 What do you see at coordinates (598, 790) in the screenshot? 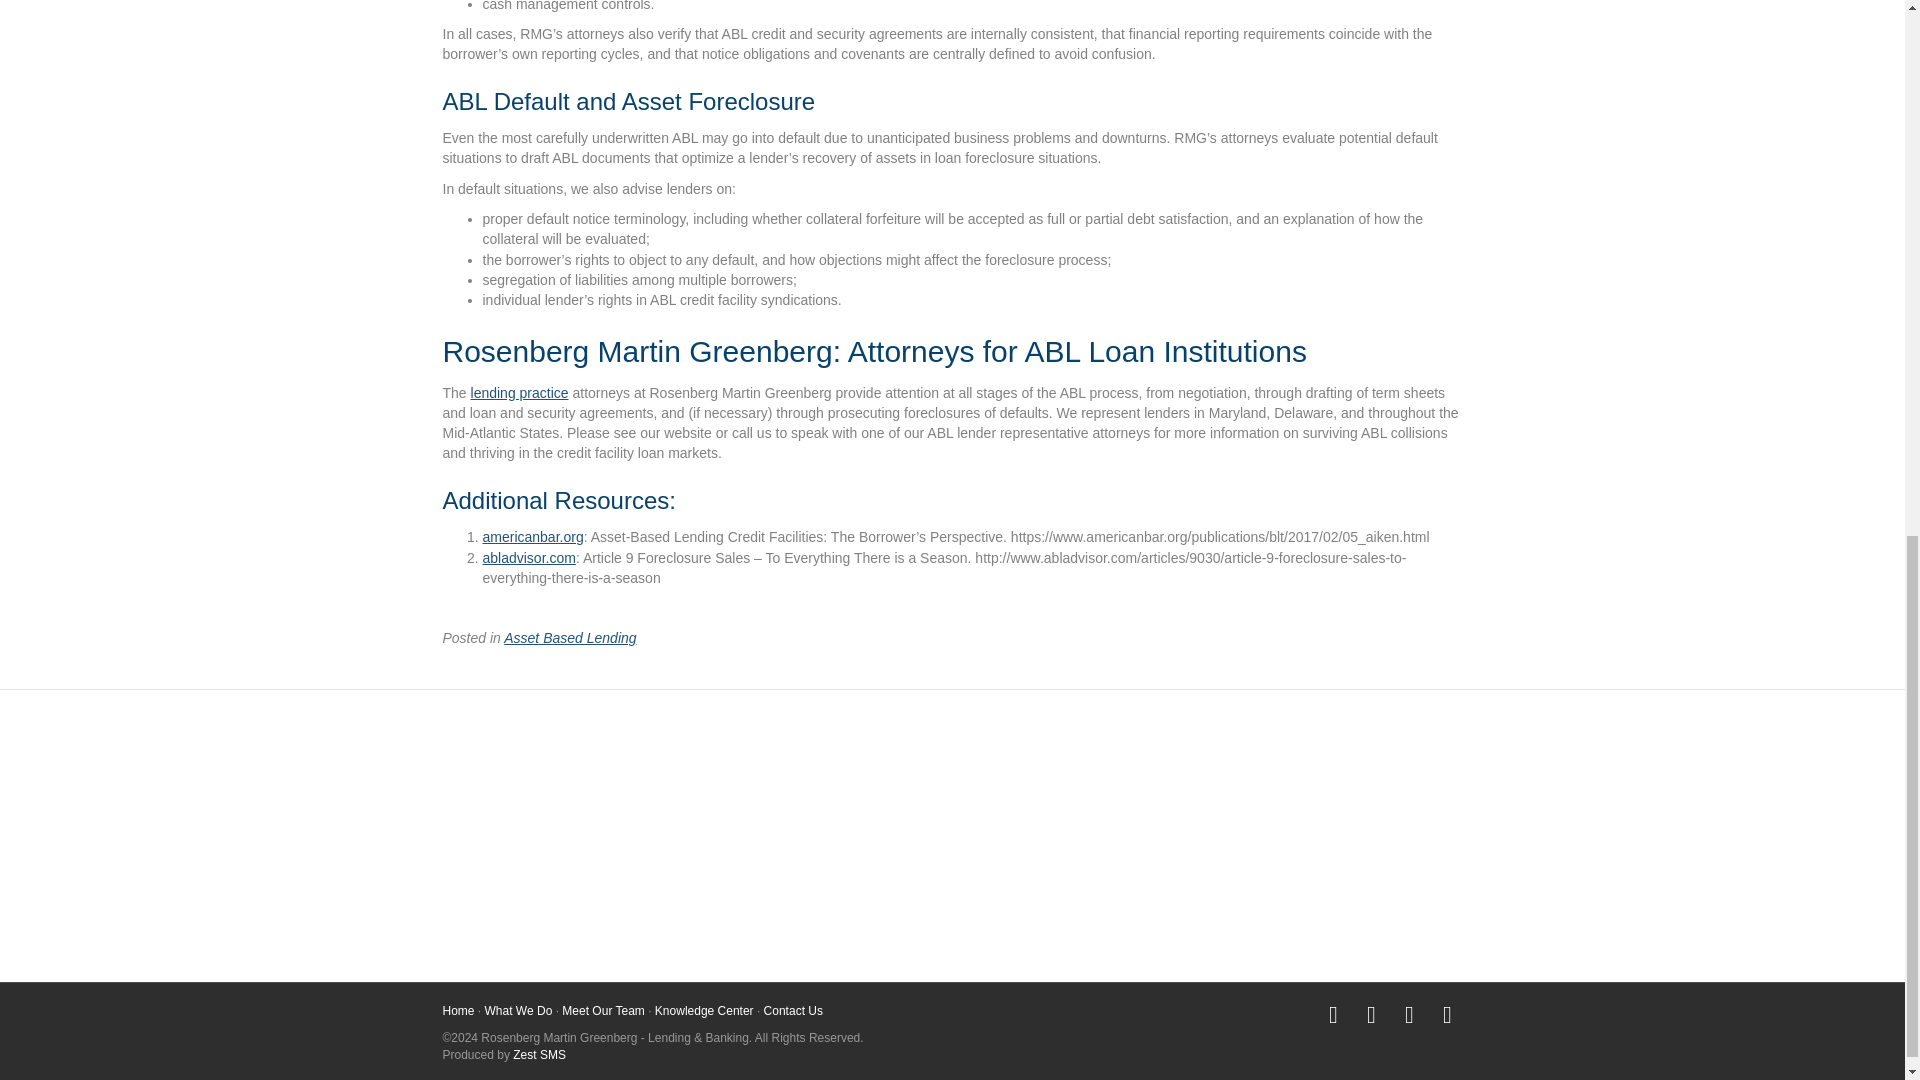
I see `Asset Based Lending` at bounding box center [598, 790].